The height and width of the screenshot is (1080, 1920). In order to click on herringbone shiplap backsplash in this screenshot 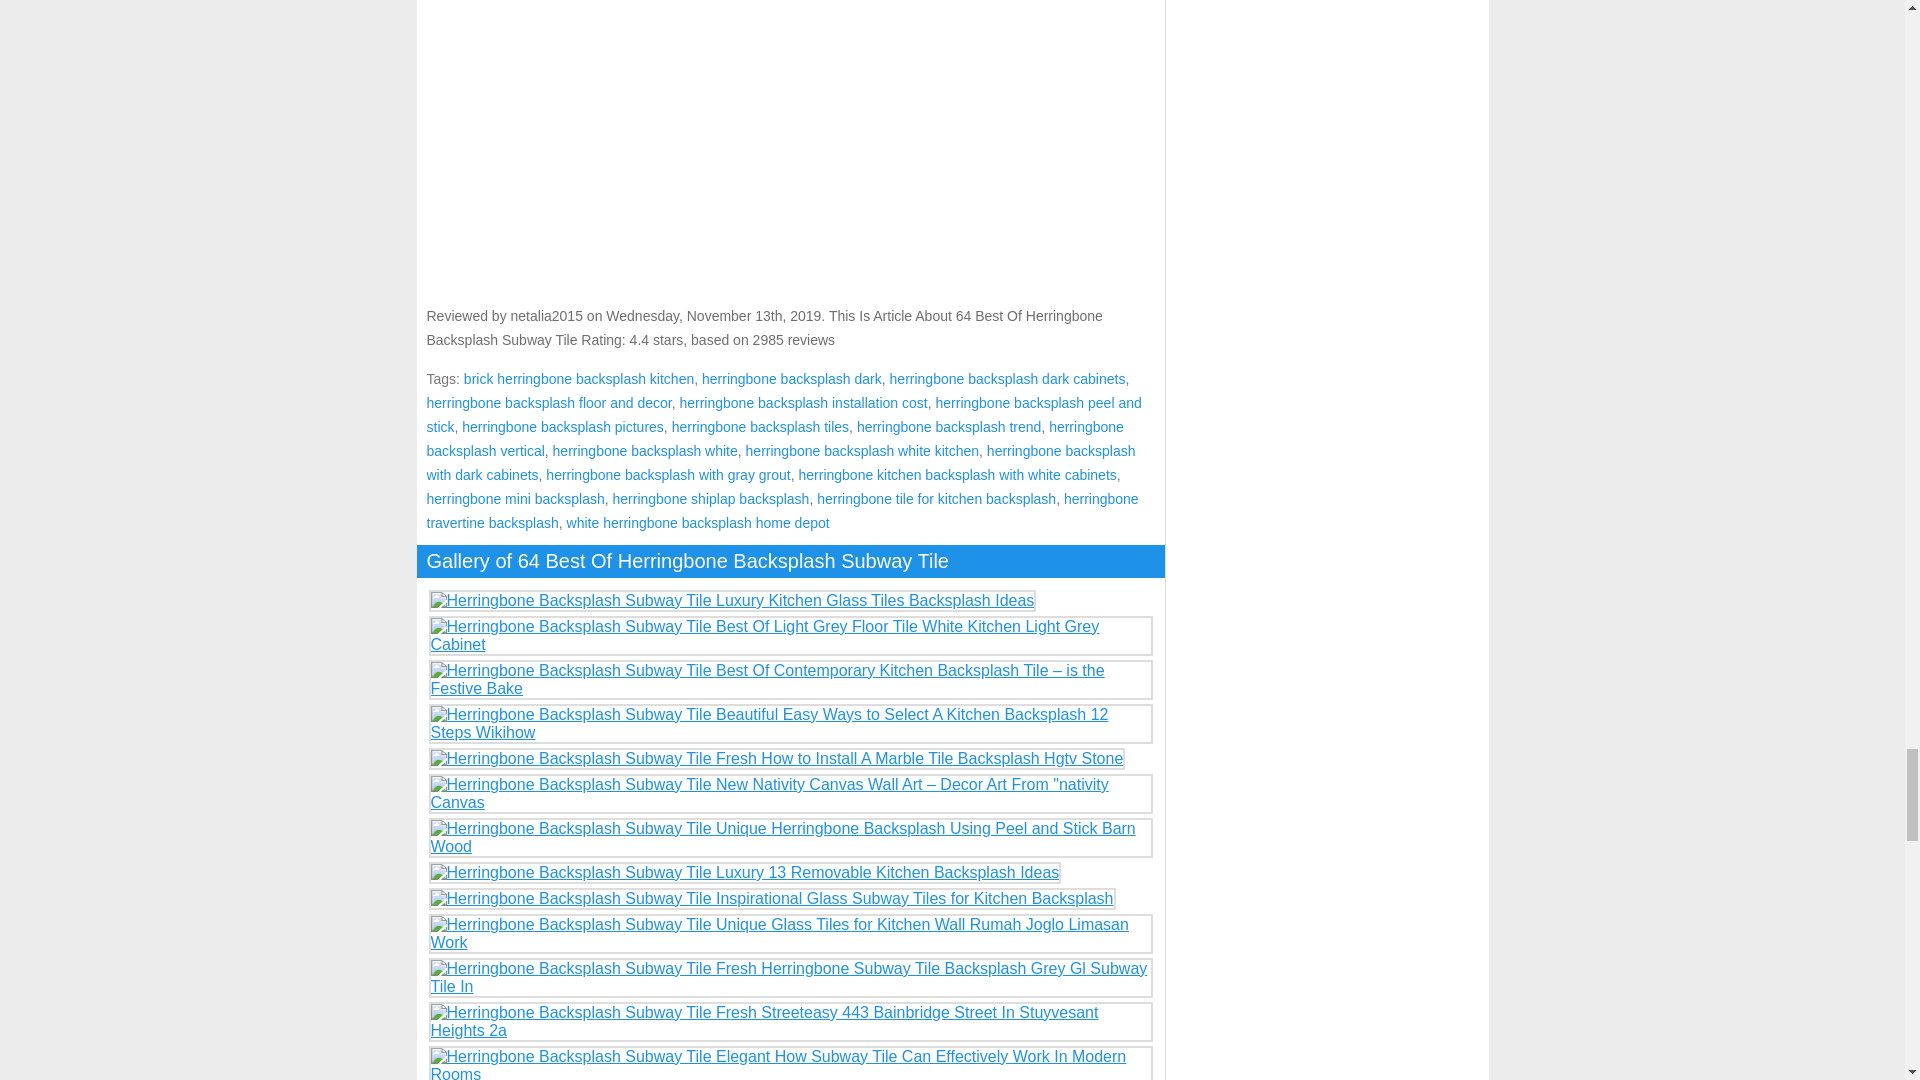, I will do `click(710, 498)`.